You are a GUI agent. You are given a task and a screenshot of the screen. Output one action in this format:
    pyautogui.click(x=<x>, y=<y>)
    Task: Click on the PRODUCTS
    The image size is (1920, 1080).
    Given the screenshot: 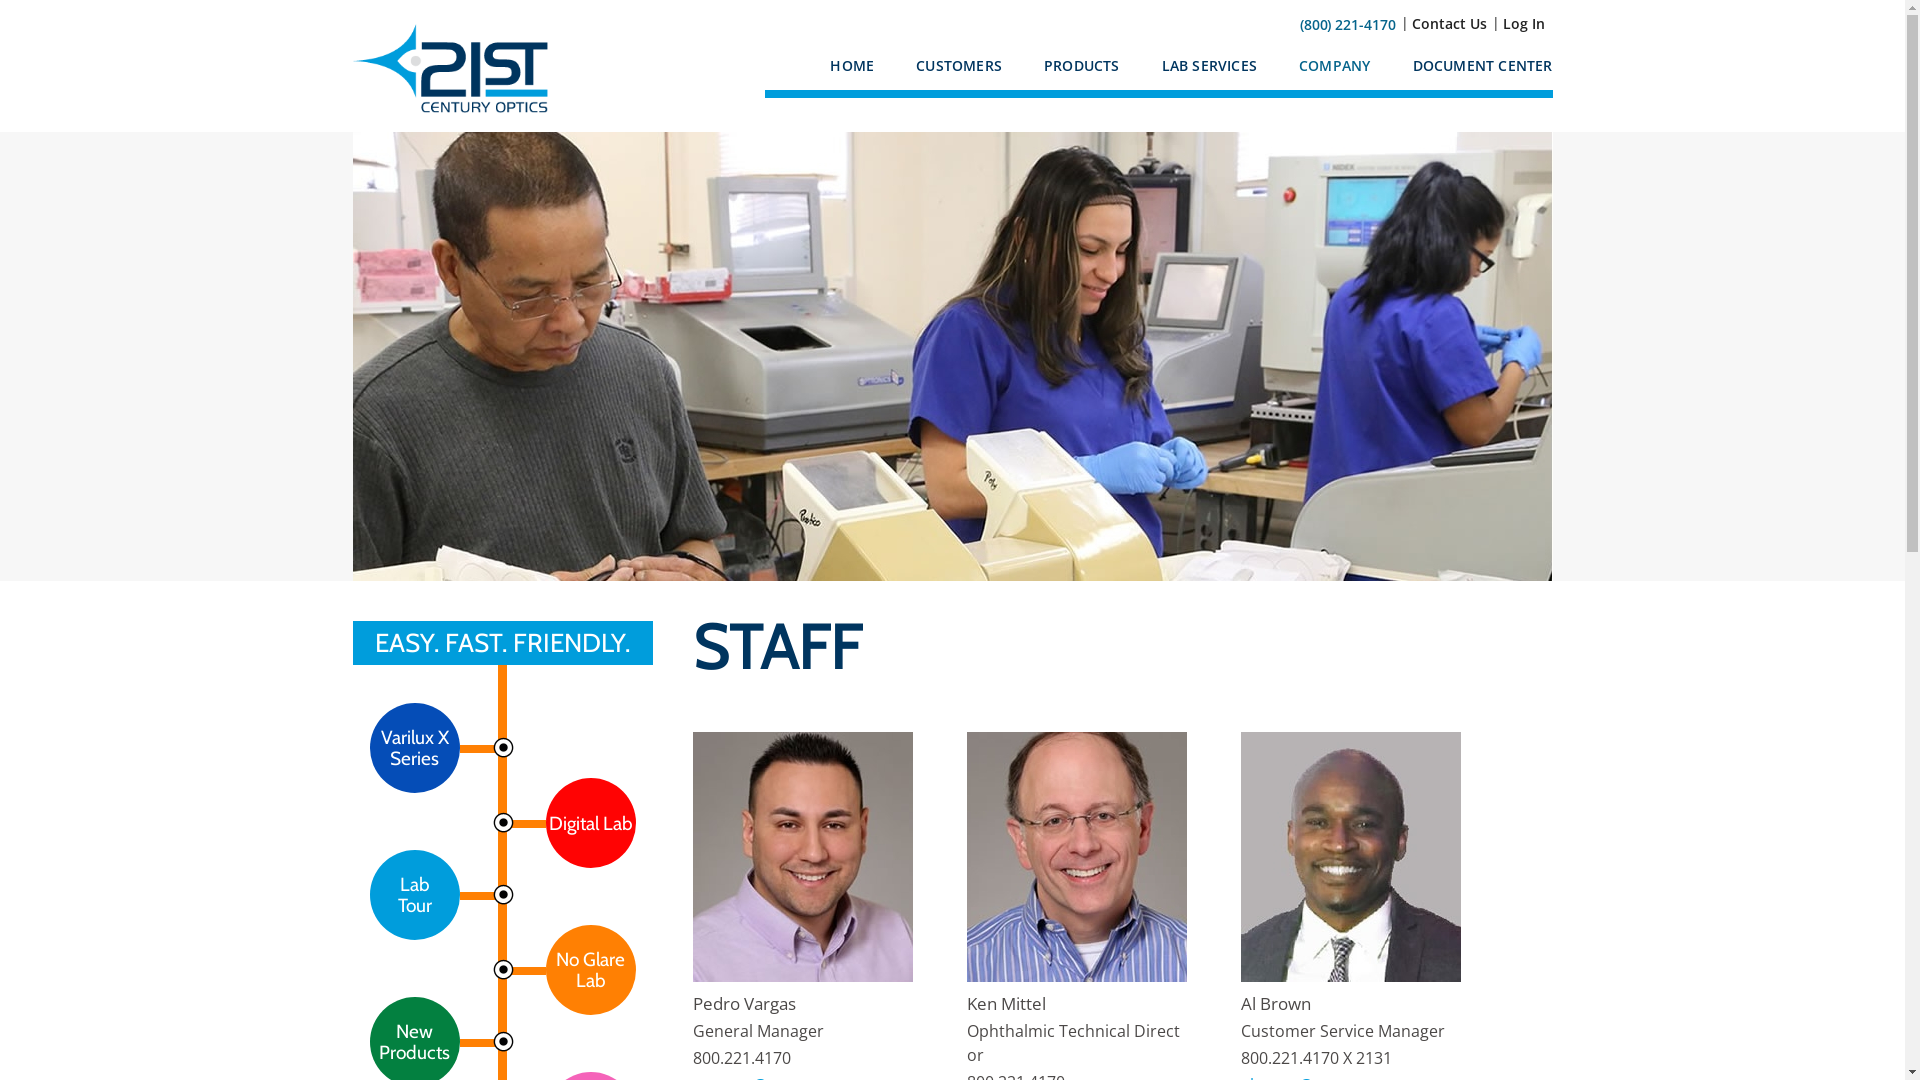 What is the action you would take?
    pyautogui.click(x=1070, y=73)
    